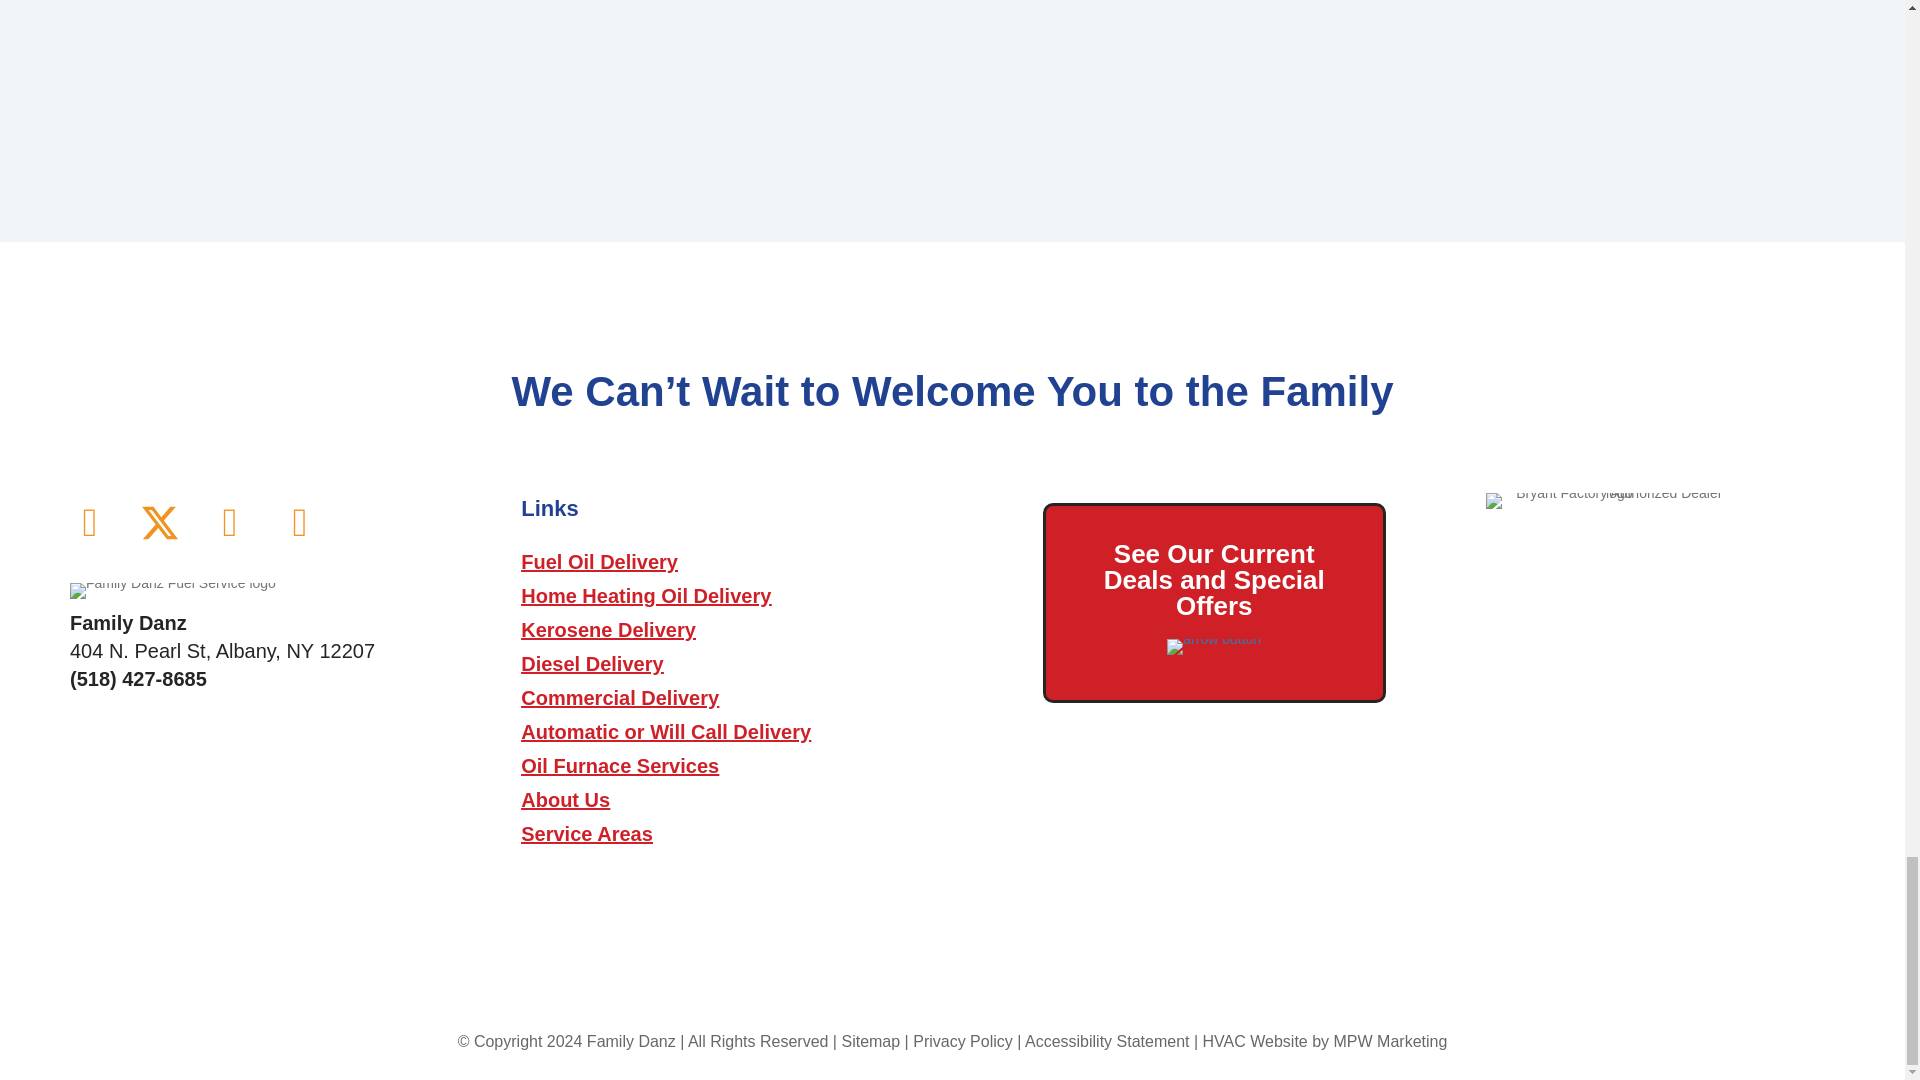 This screenshot has width=1920, height=1080. Describe the element at coordinates (229, 522) in the screenshot. I see `Instagram` at that location.